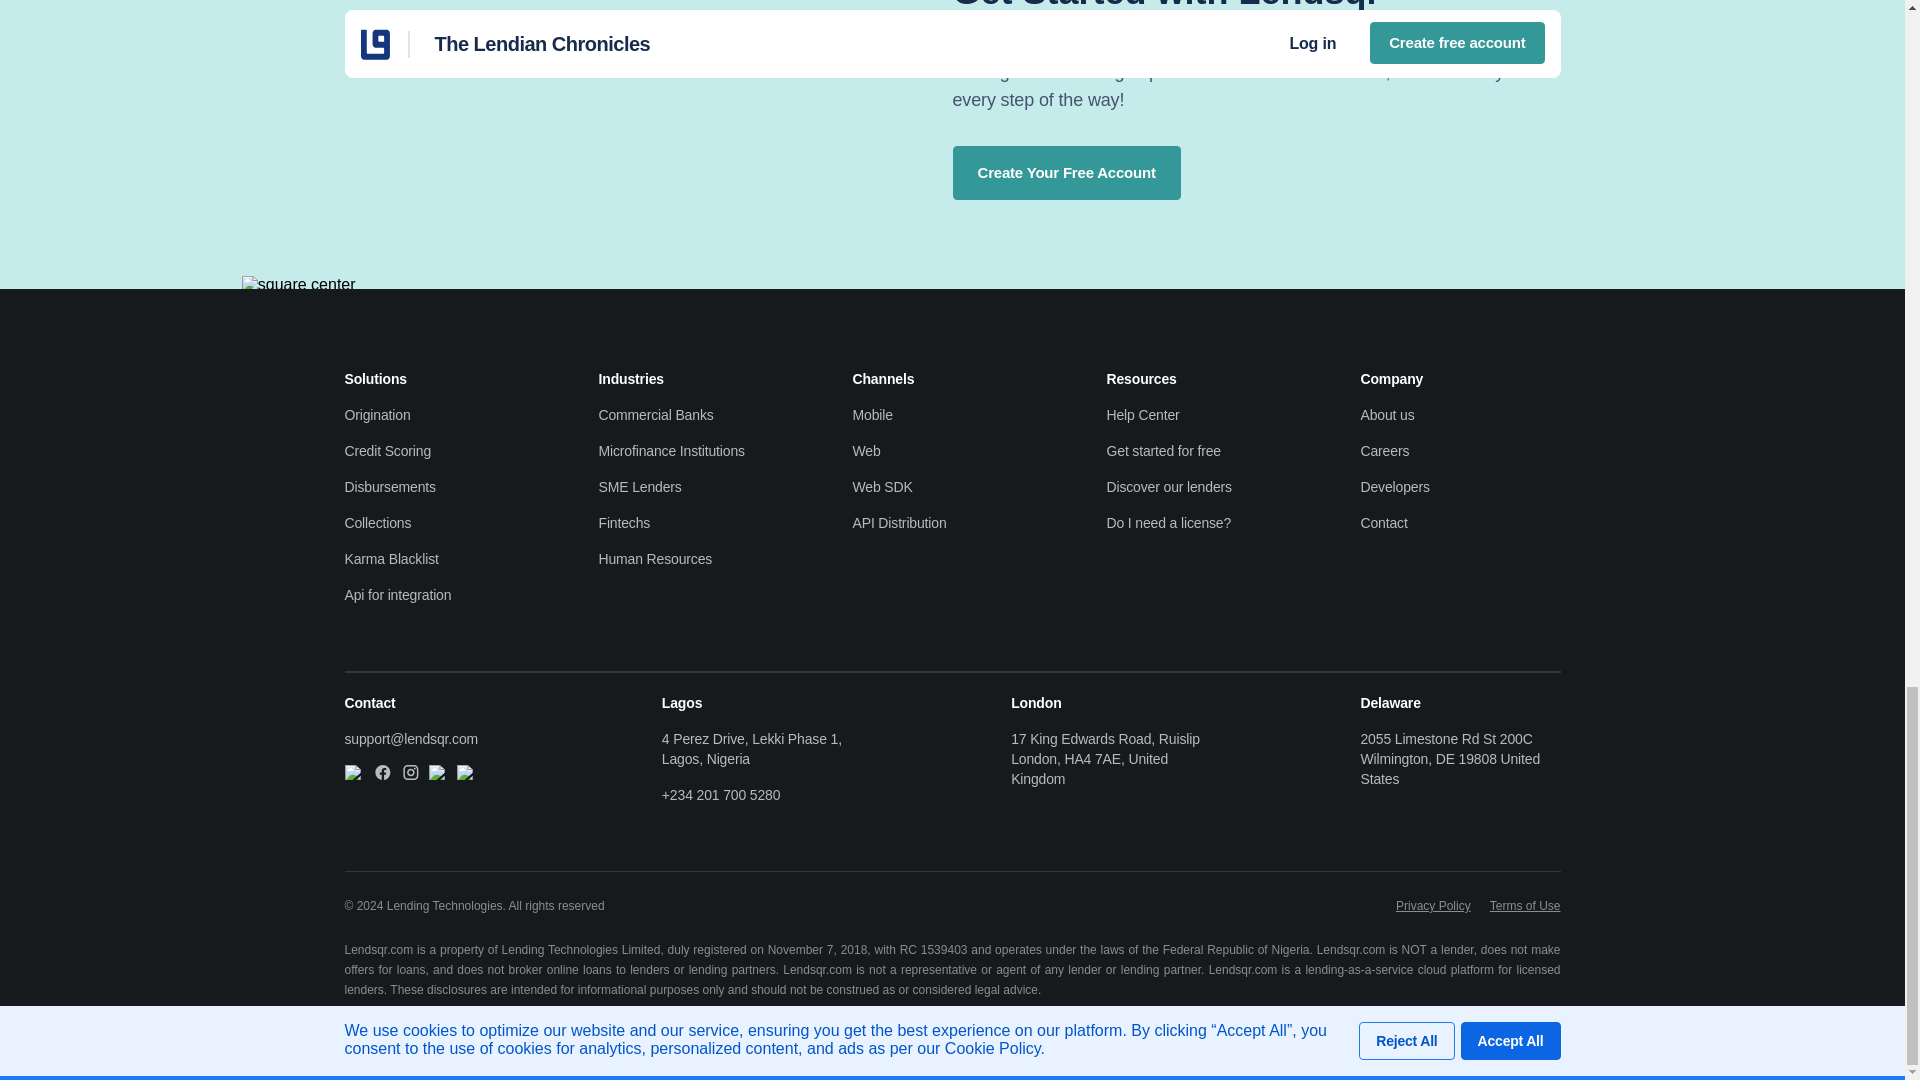 The image size is (1920, 1080). I want to click on Origination, so click(443, 415).